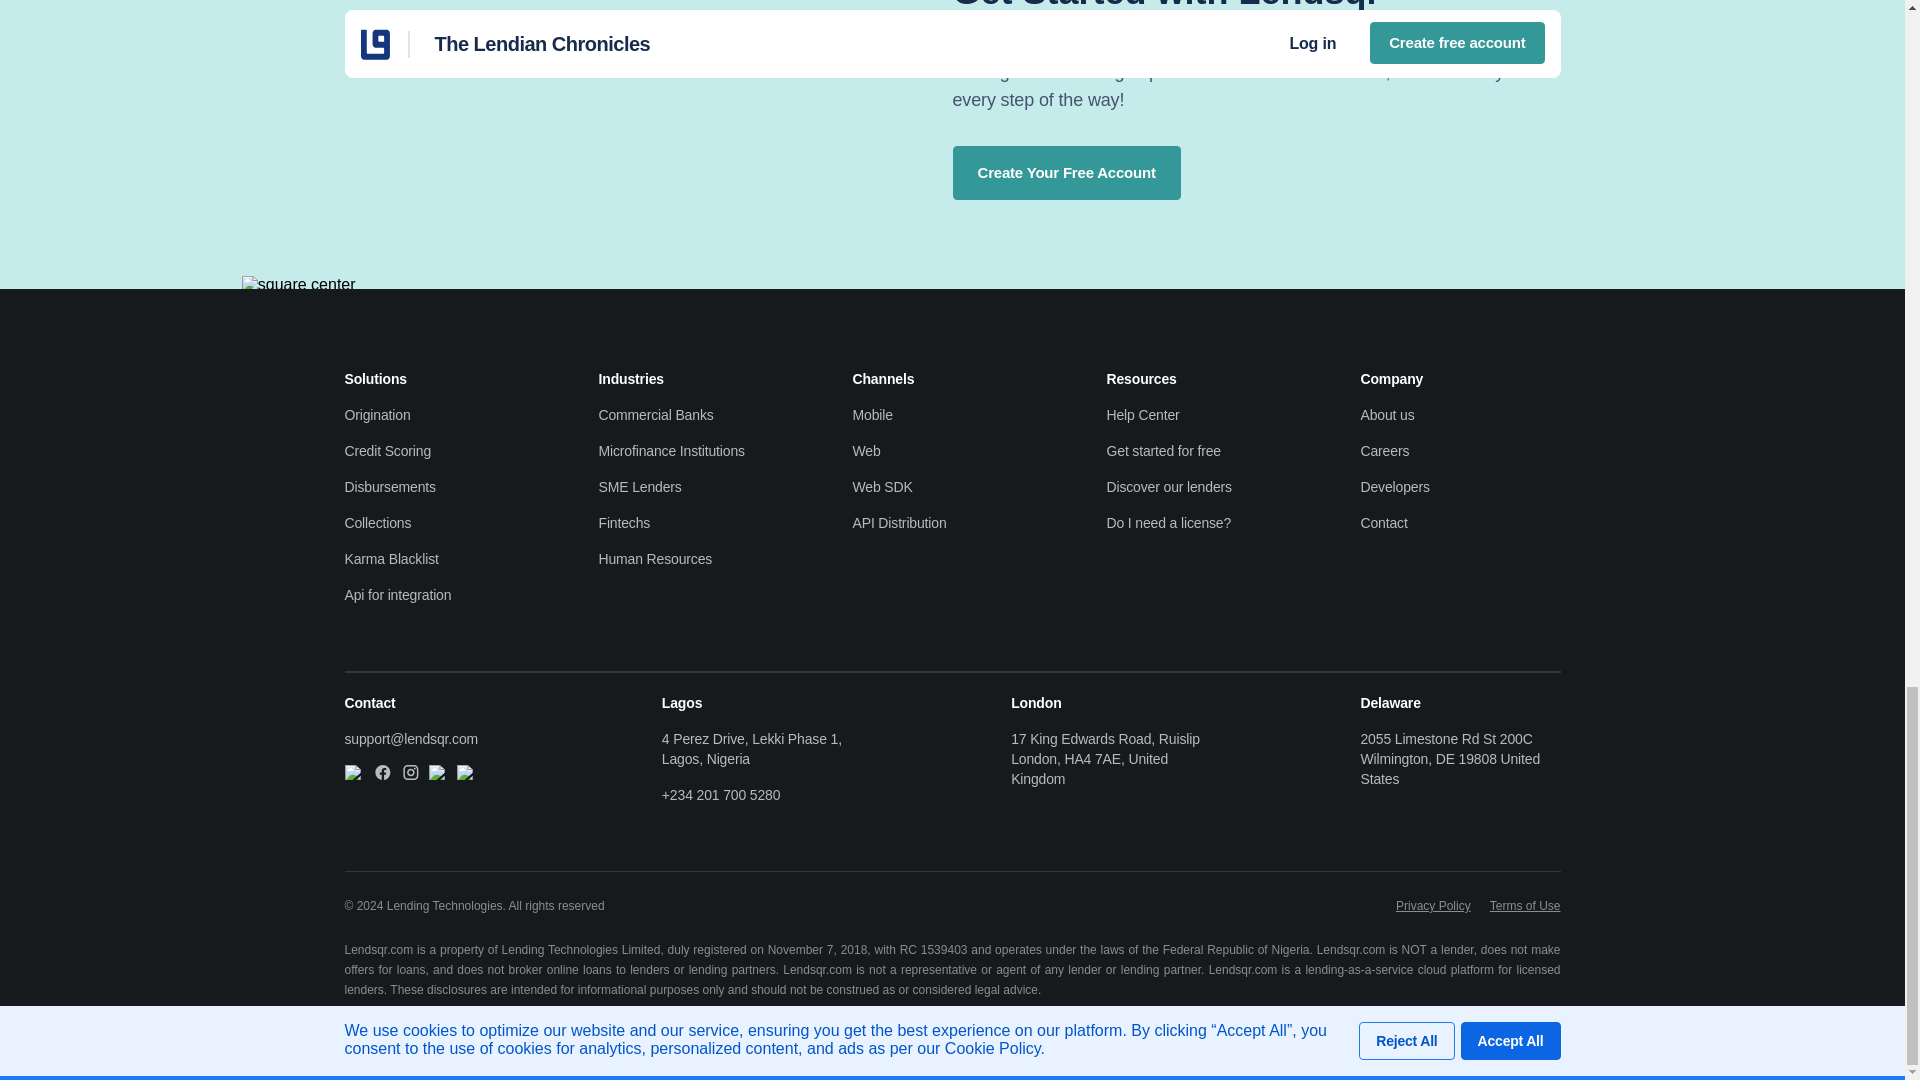 The image size is (1920, 1080). I want to click on Origination, so click(443, 415).